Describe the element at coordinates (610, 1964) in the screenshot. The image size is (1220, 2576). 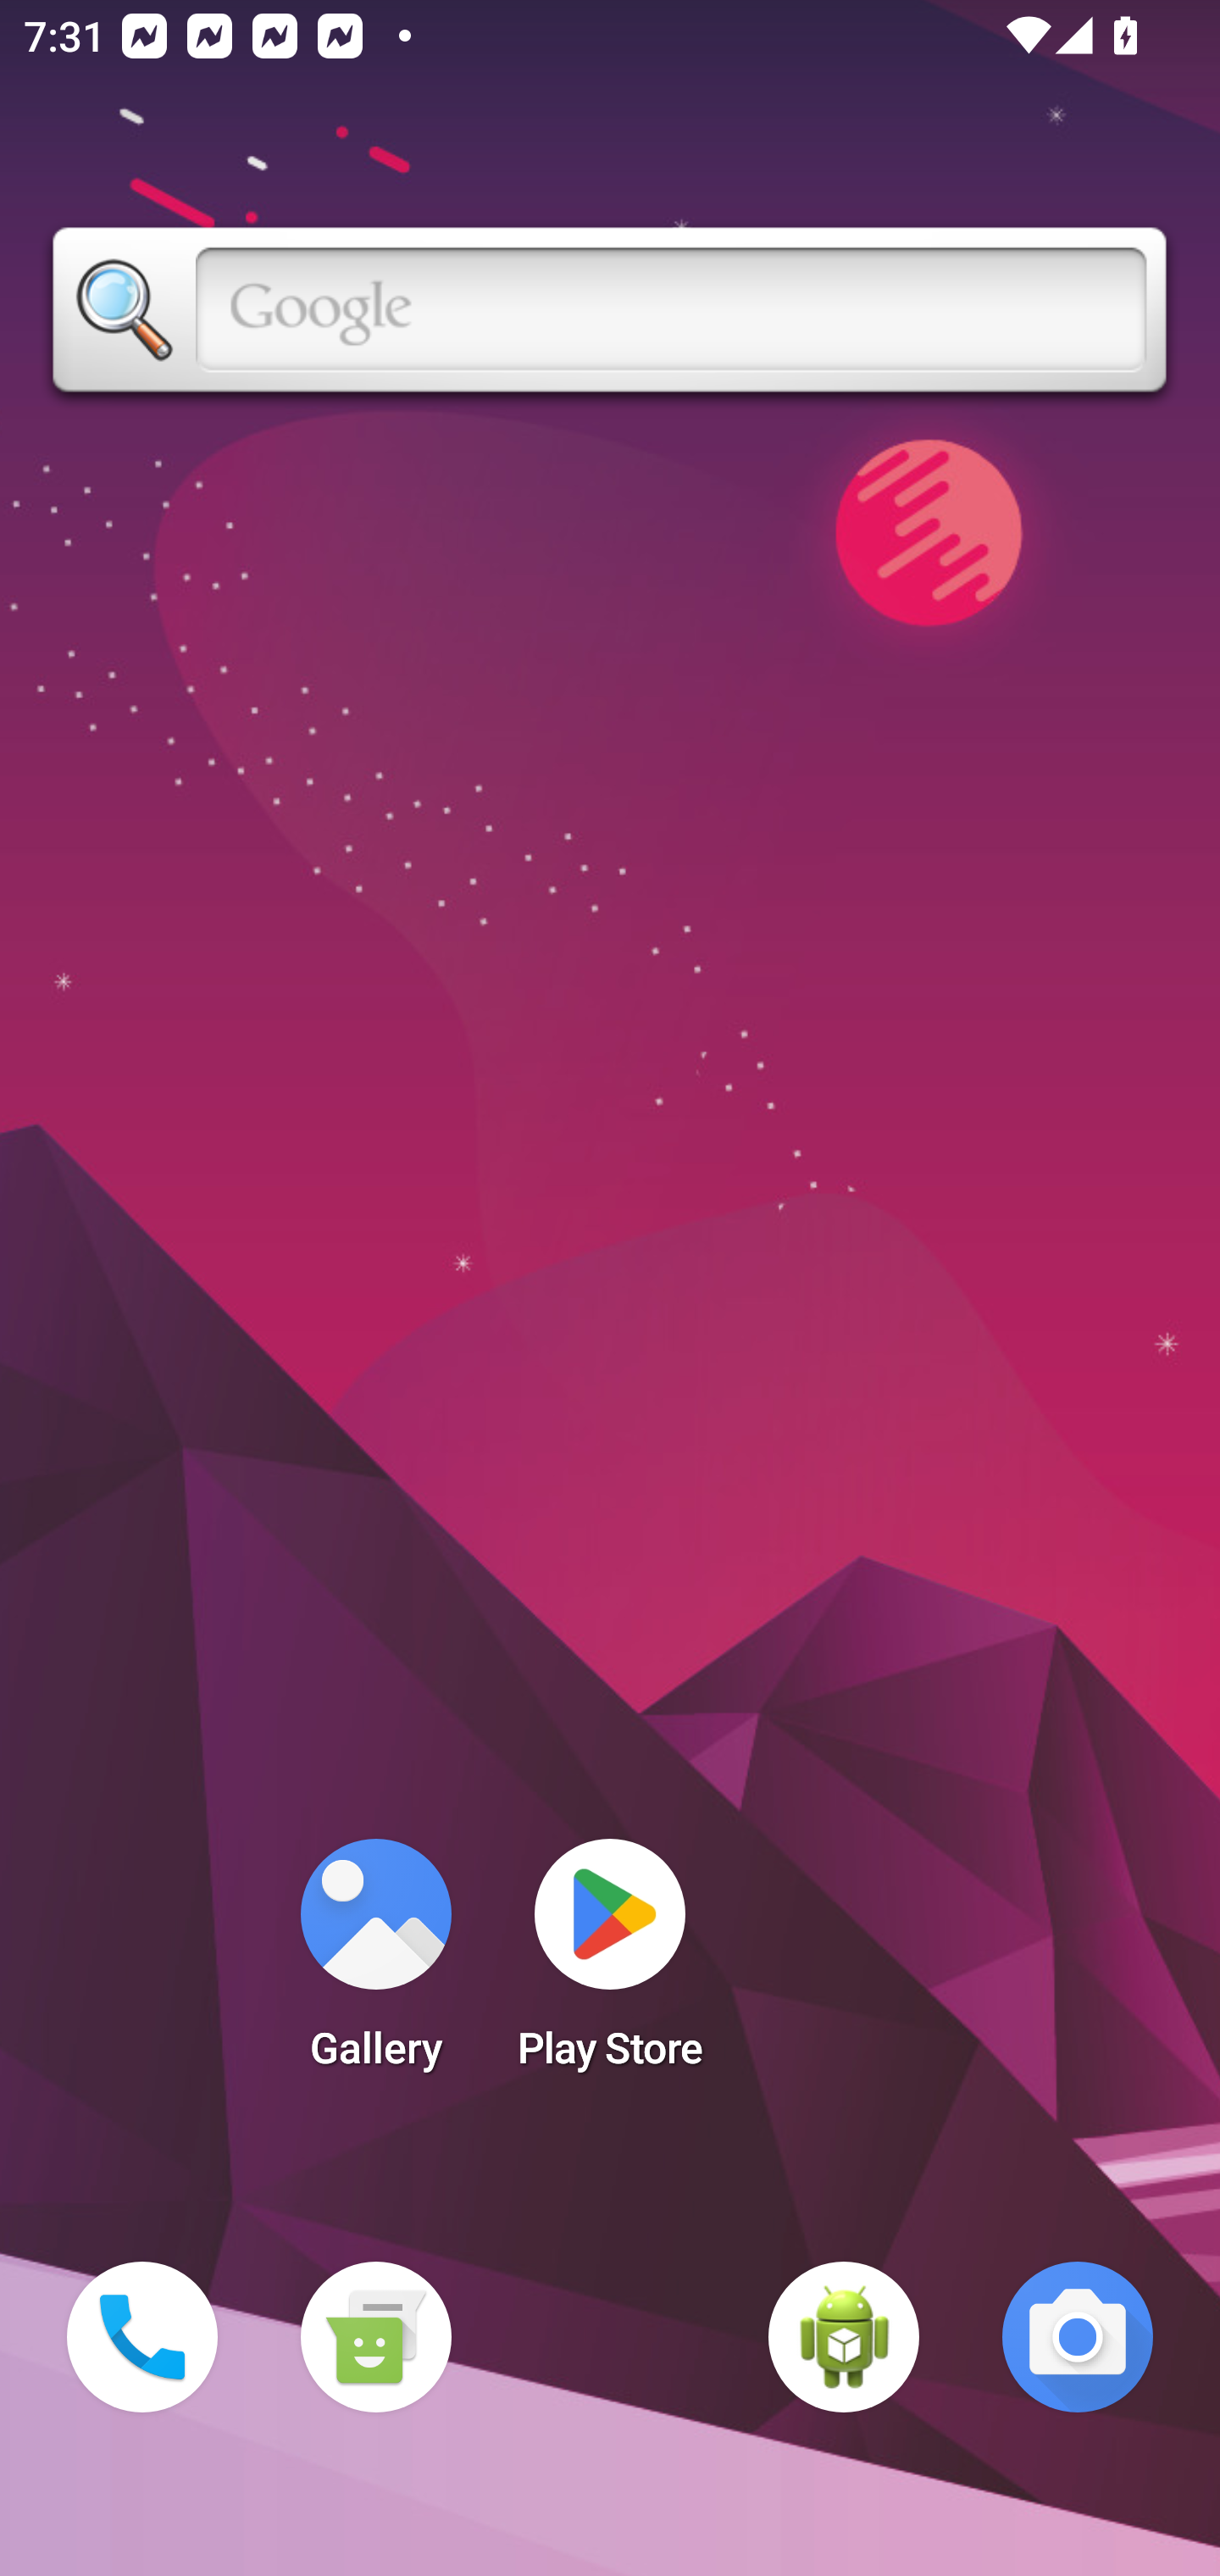
I see `Play Store` at that location.